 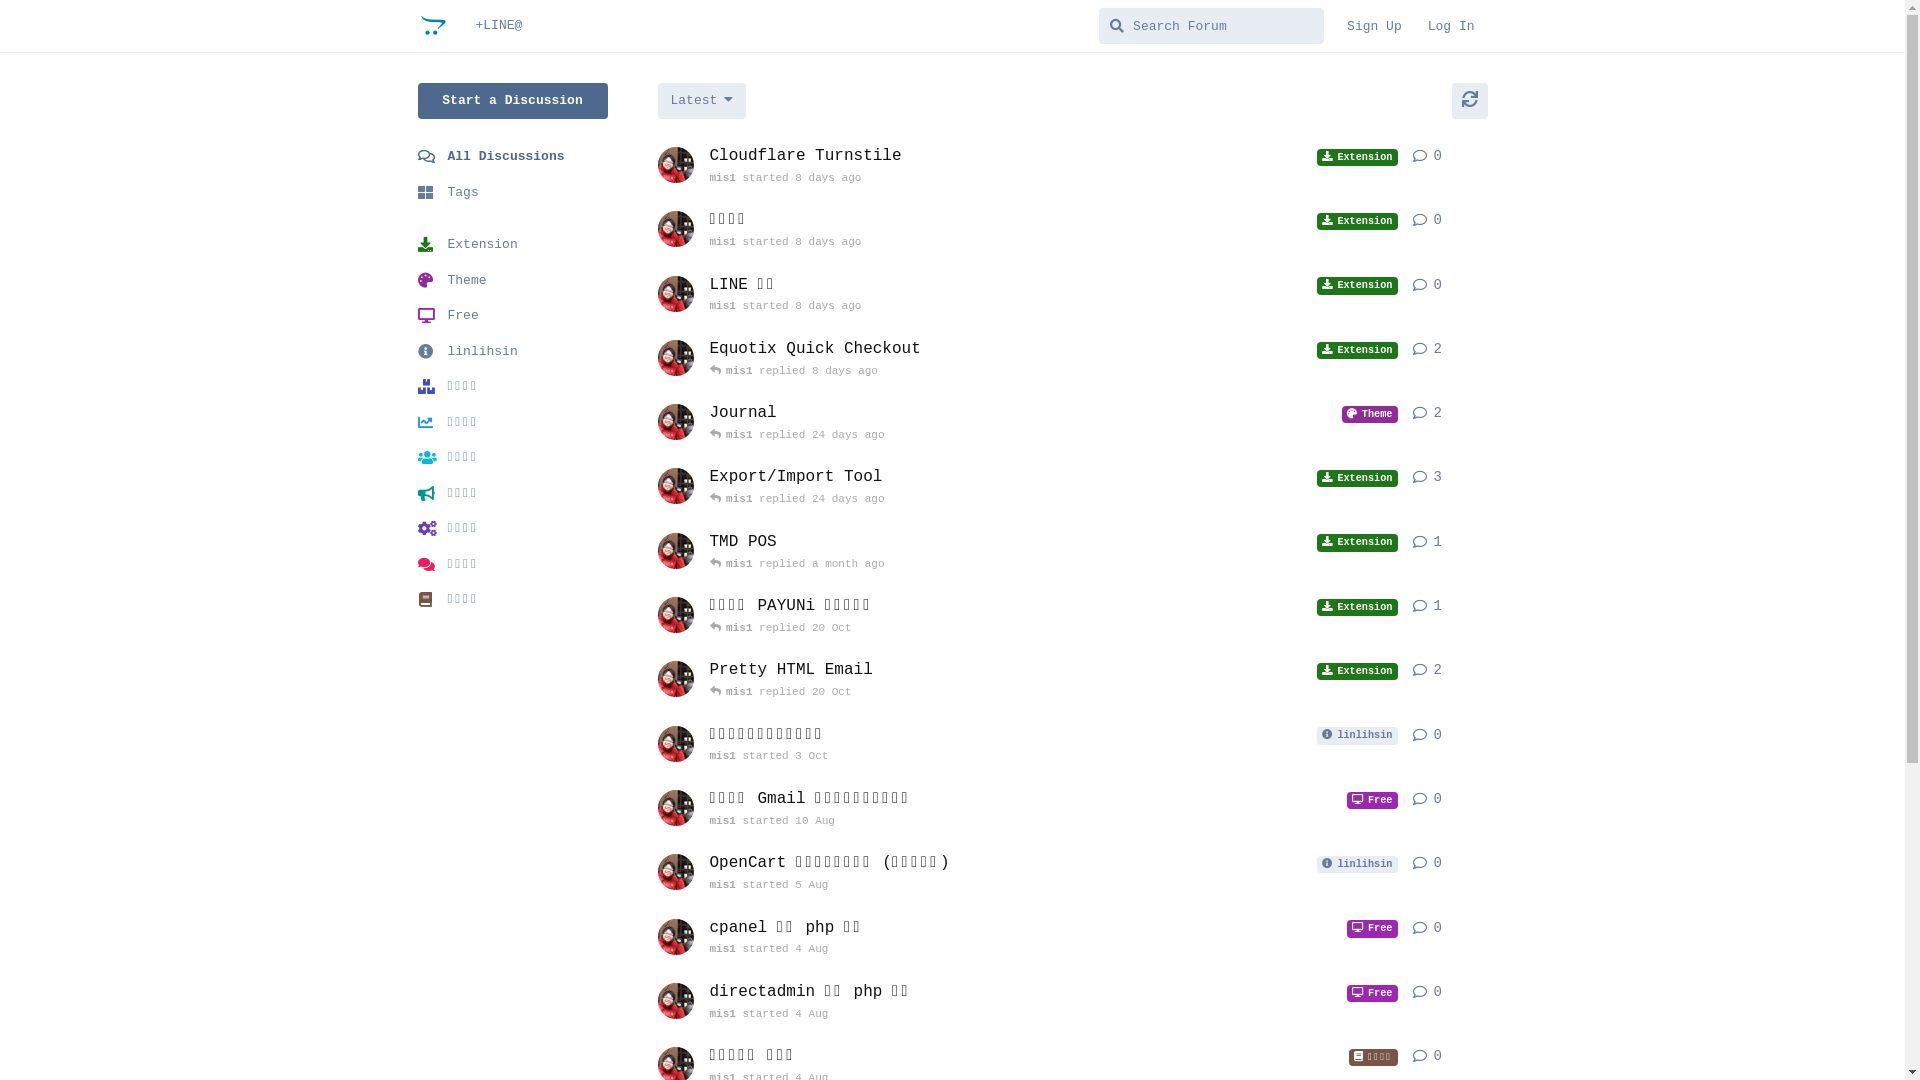 I want to click on linlihsin, so click(x=513, y=352).